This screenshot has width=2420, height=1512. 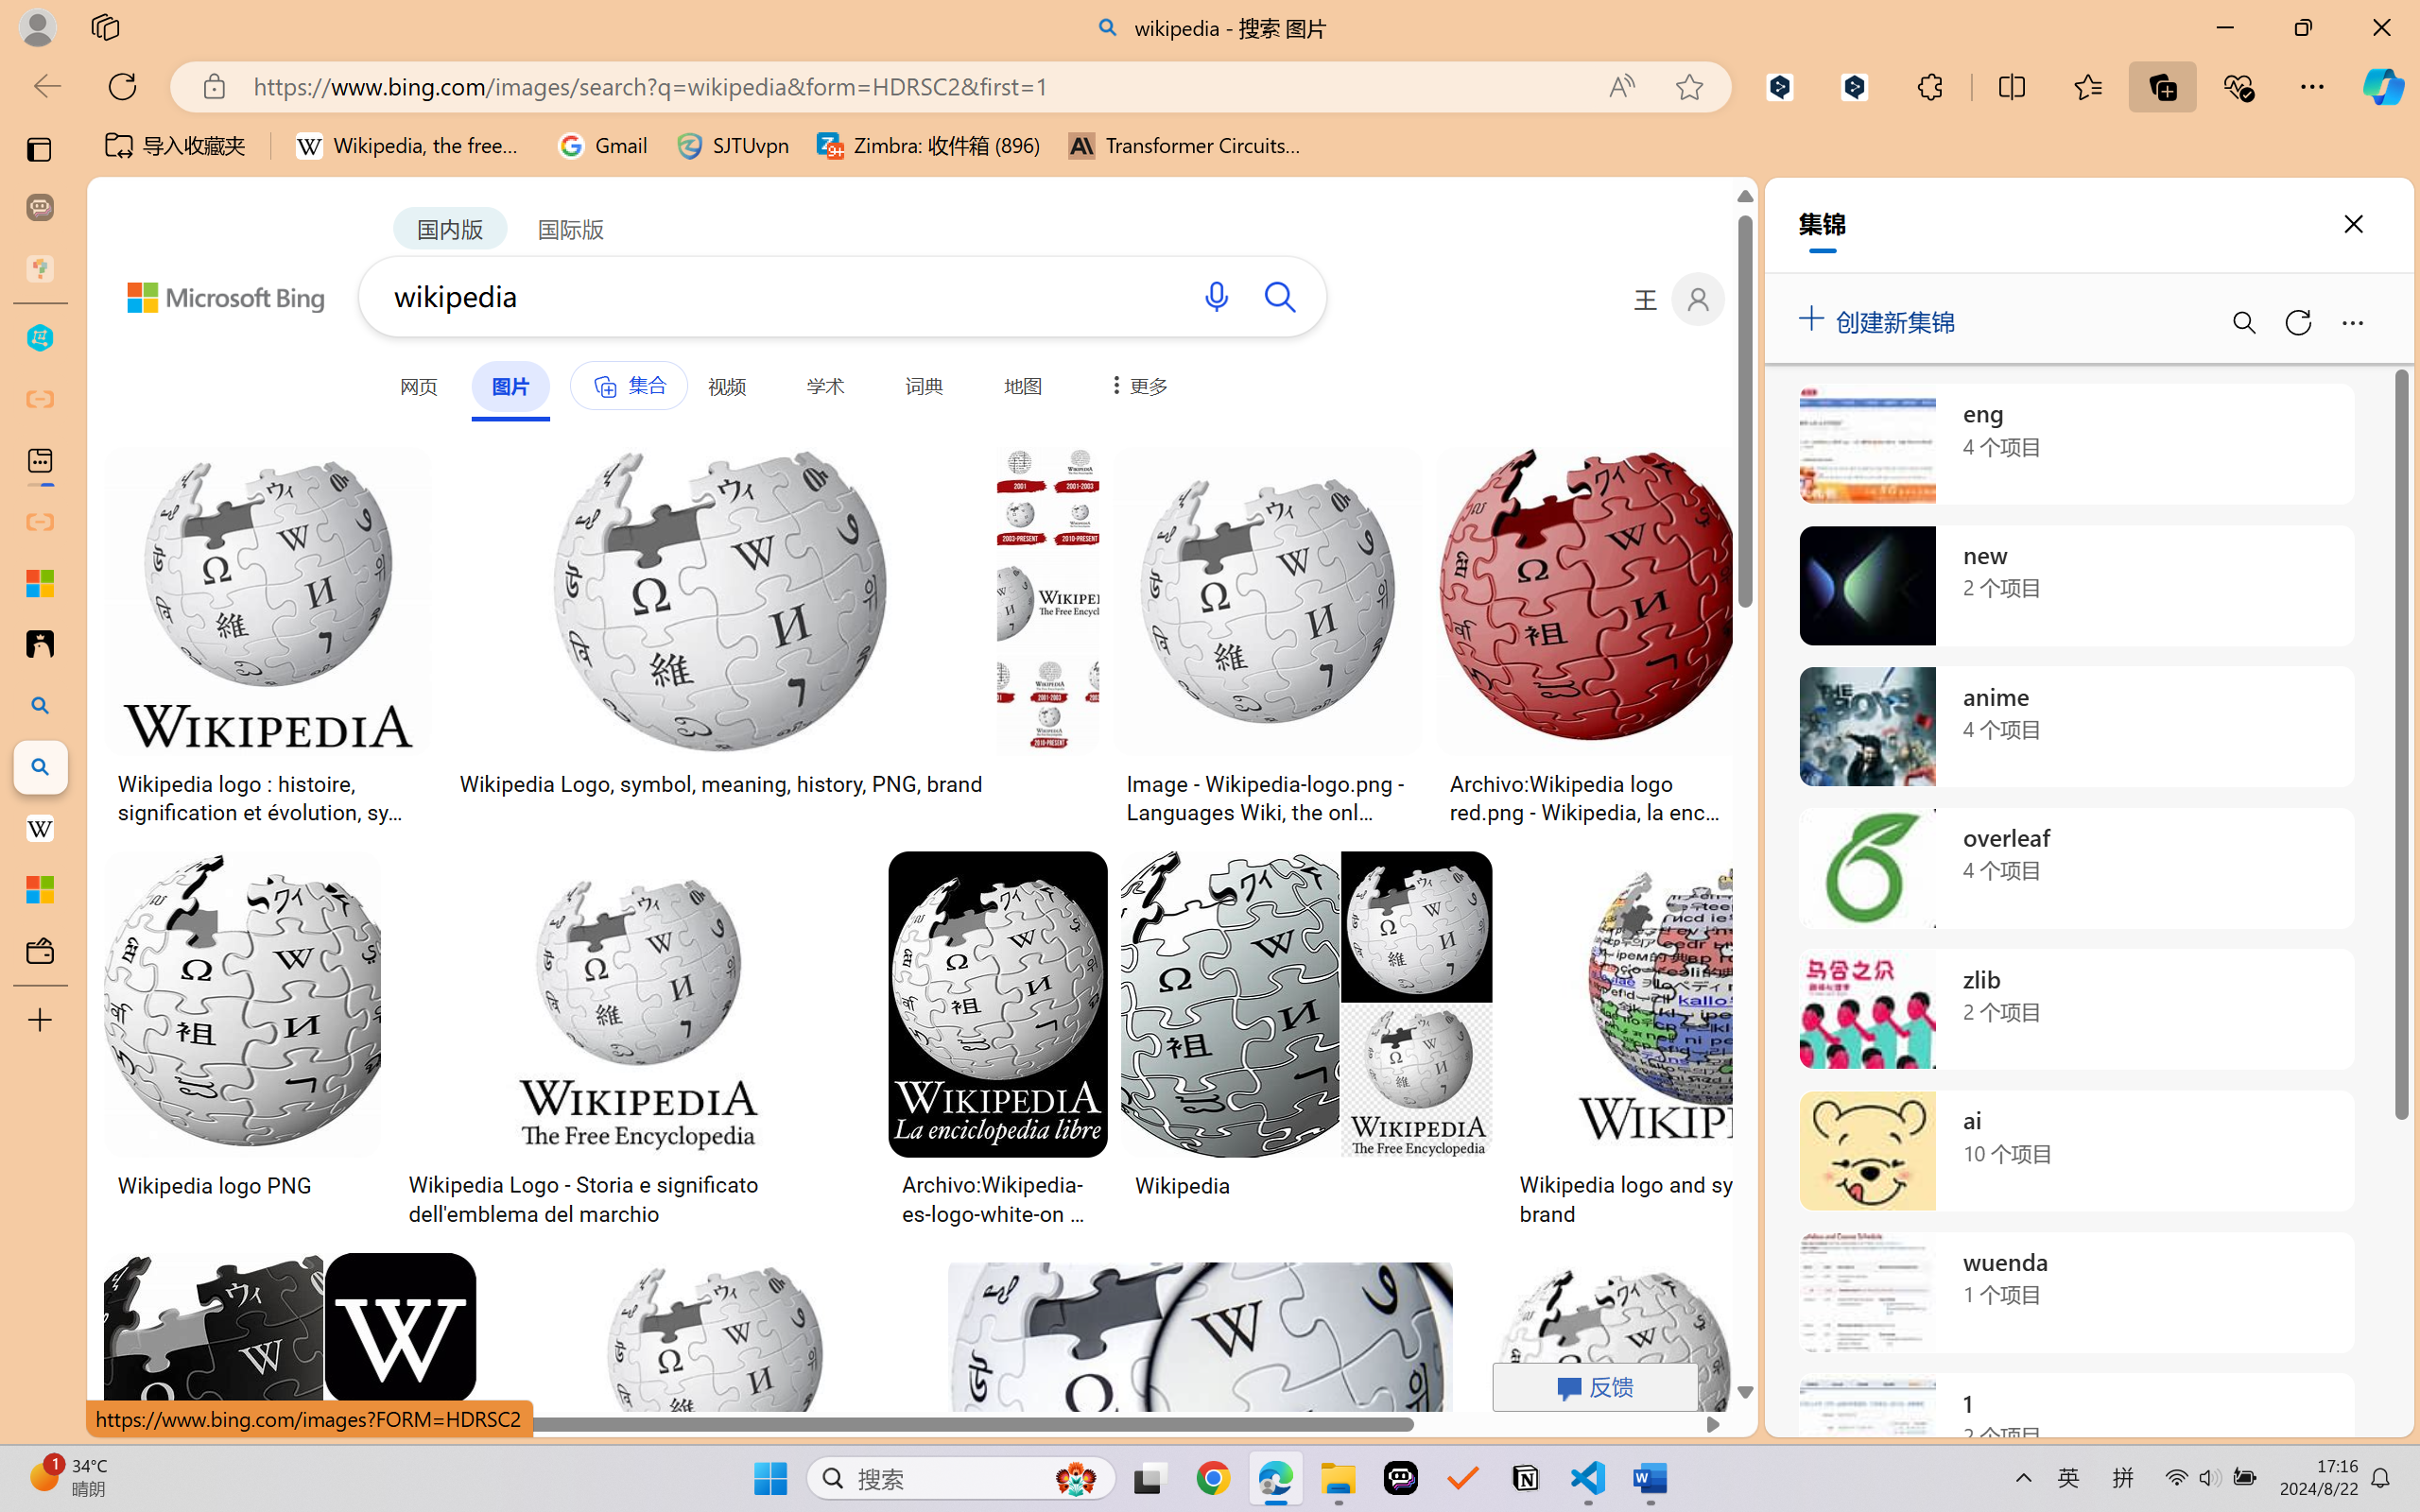 What do you see at coordinates (2383, 86) in the screenshot?
I see `Copilot (Ctrl+Shift+.)` at bounding box center [2383, 86].